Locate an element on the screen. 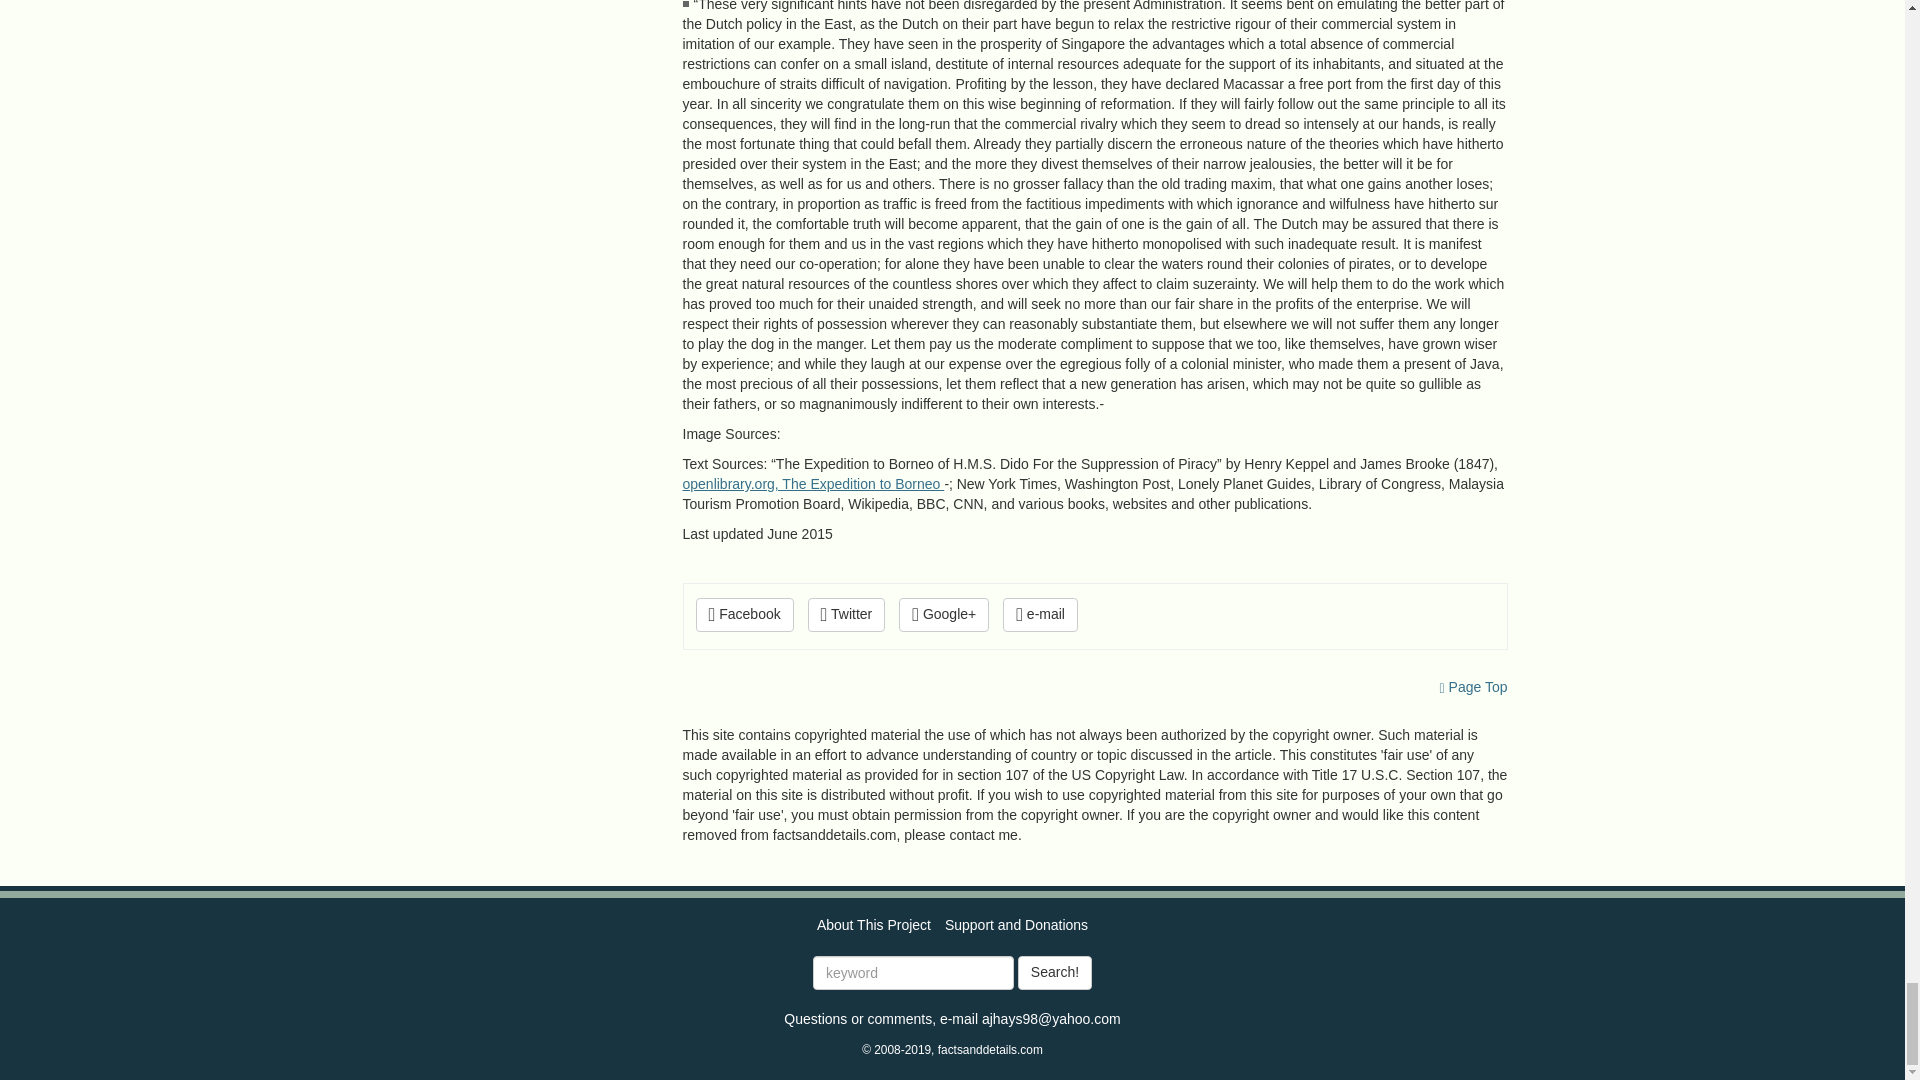 Image resolution: width=1920 pixels, height=1080 pixels. openlibrary.org, The Expedition to Borneo is located at coordinates (812, 484).